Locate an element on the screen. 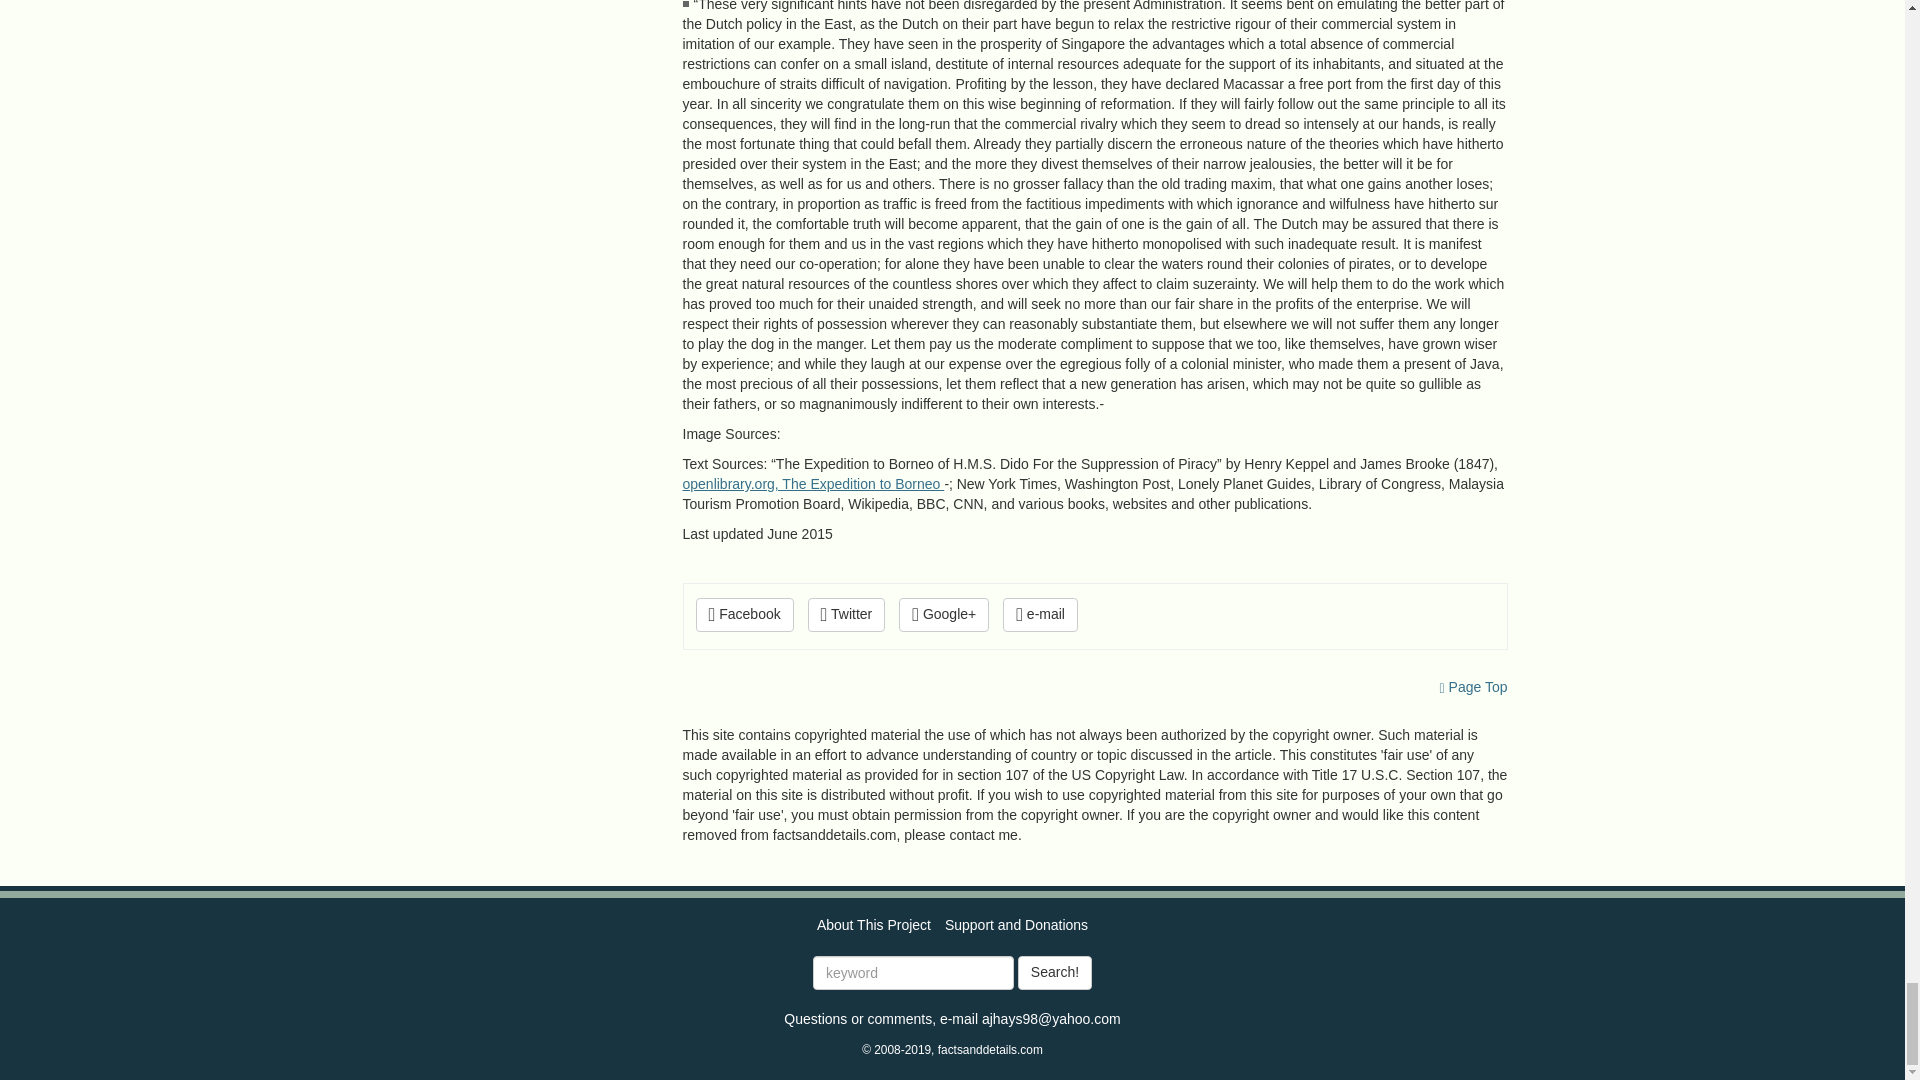 Image resolution: width=1920 pixels, height=1080 pixels. openlibrary.org, The Expedition to Borneo is located at coordinates (812, 484).